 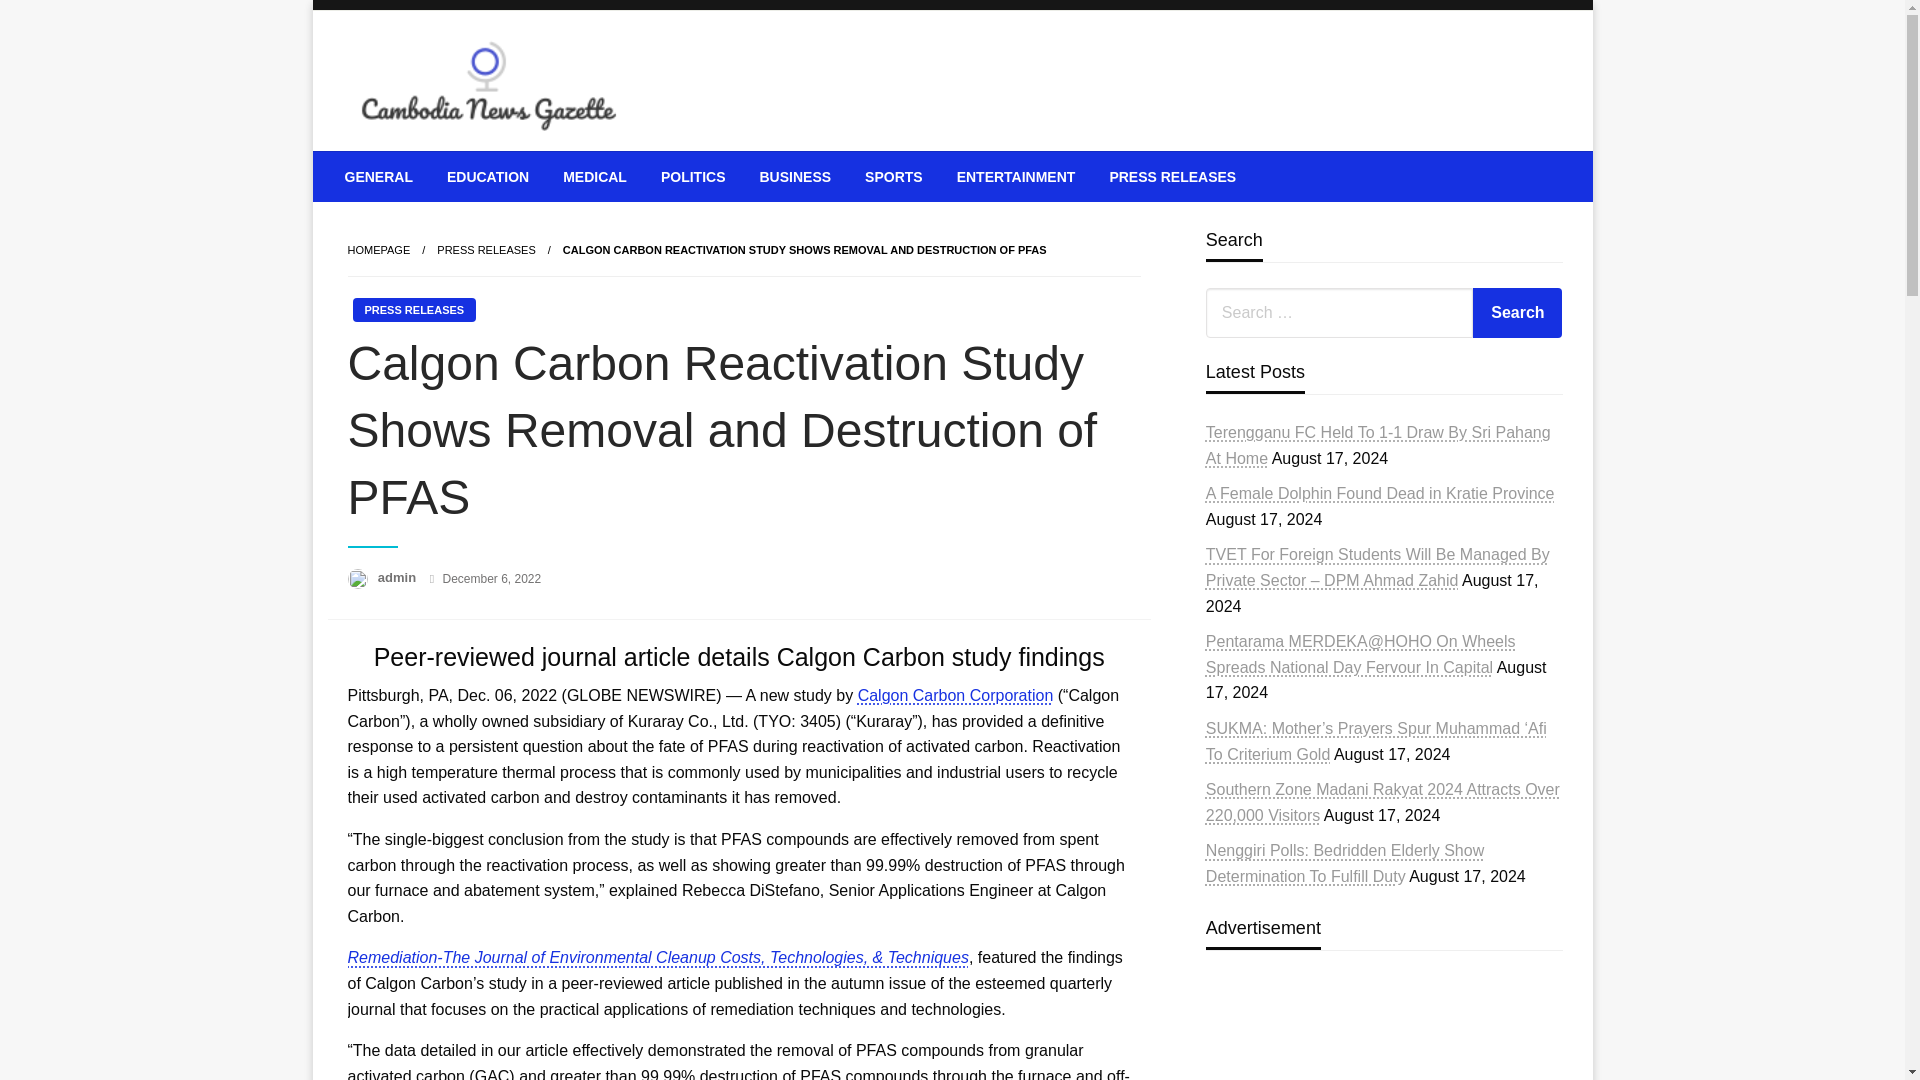 What do you see at coordinates (1172, 176) in the screenshot?
I see `PRESS RELEASES` at bounding box center [1172, 176].